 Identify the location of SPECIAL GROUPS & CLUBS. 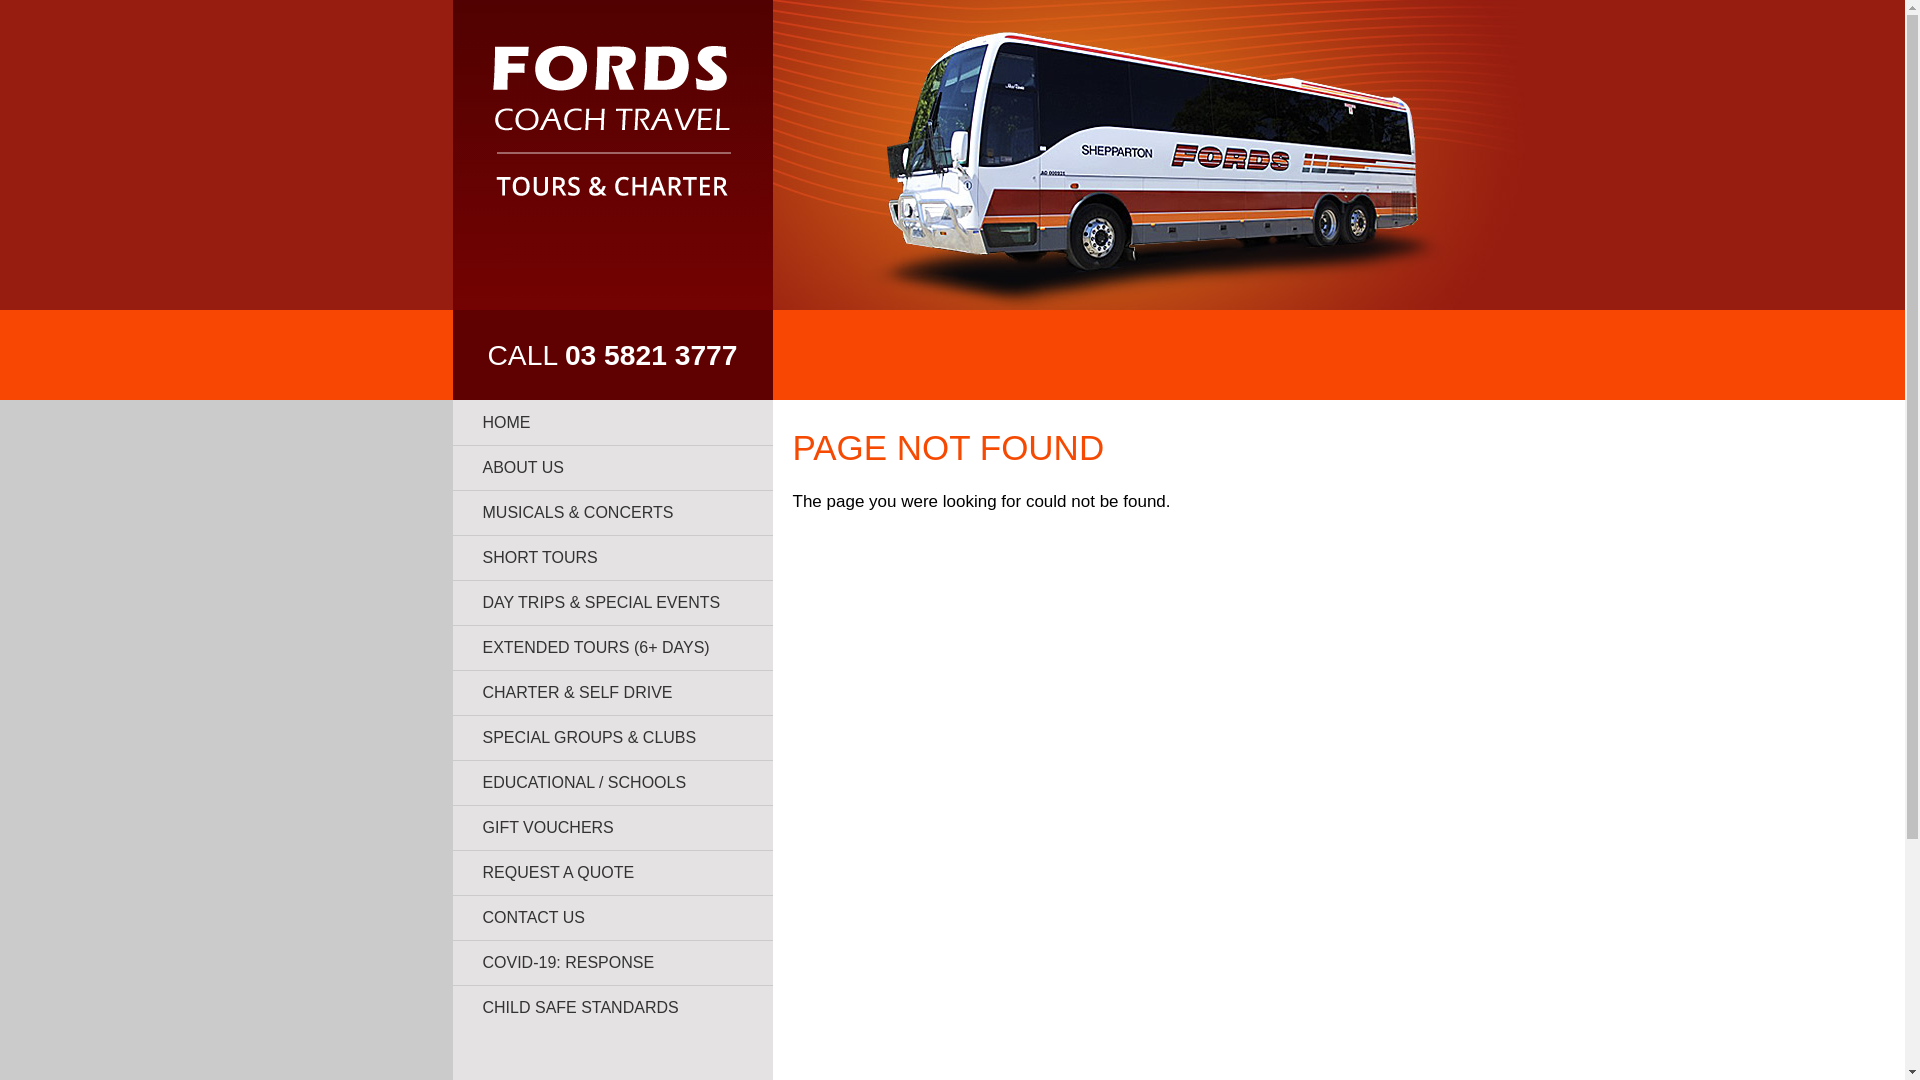
(612, 738).